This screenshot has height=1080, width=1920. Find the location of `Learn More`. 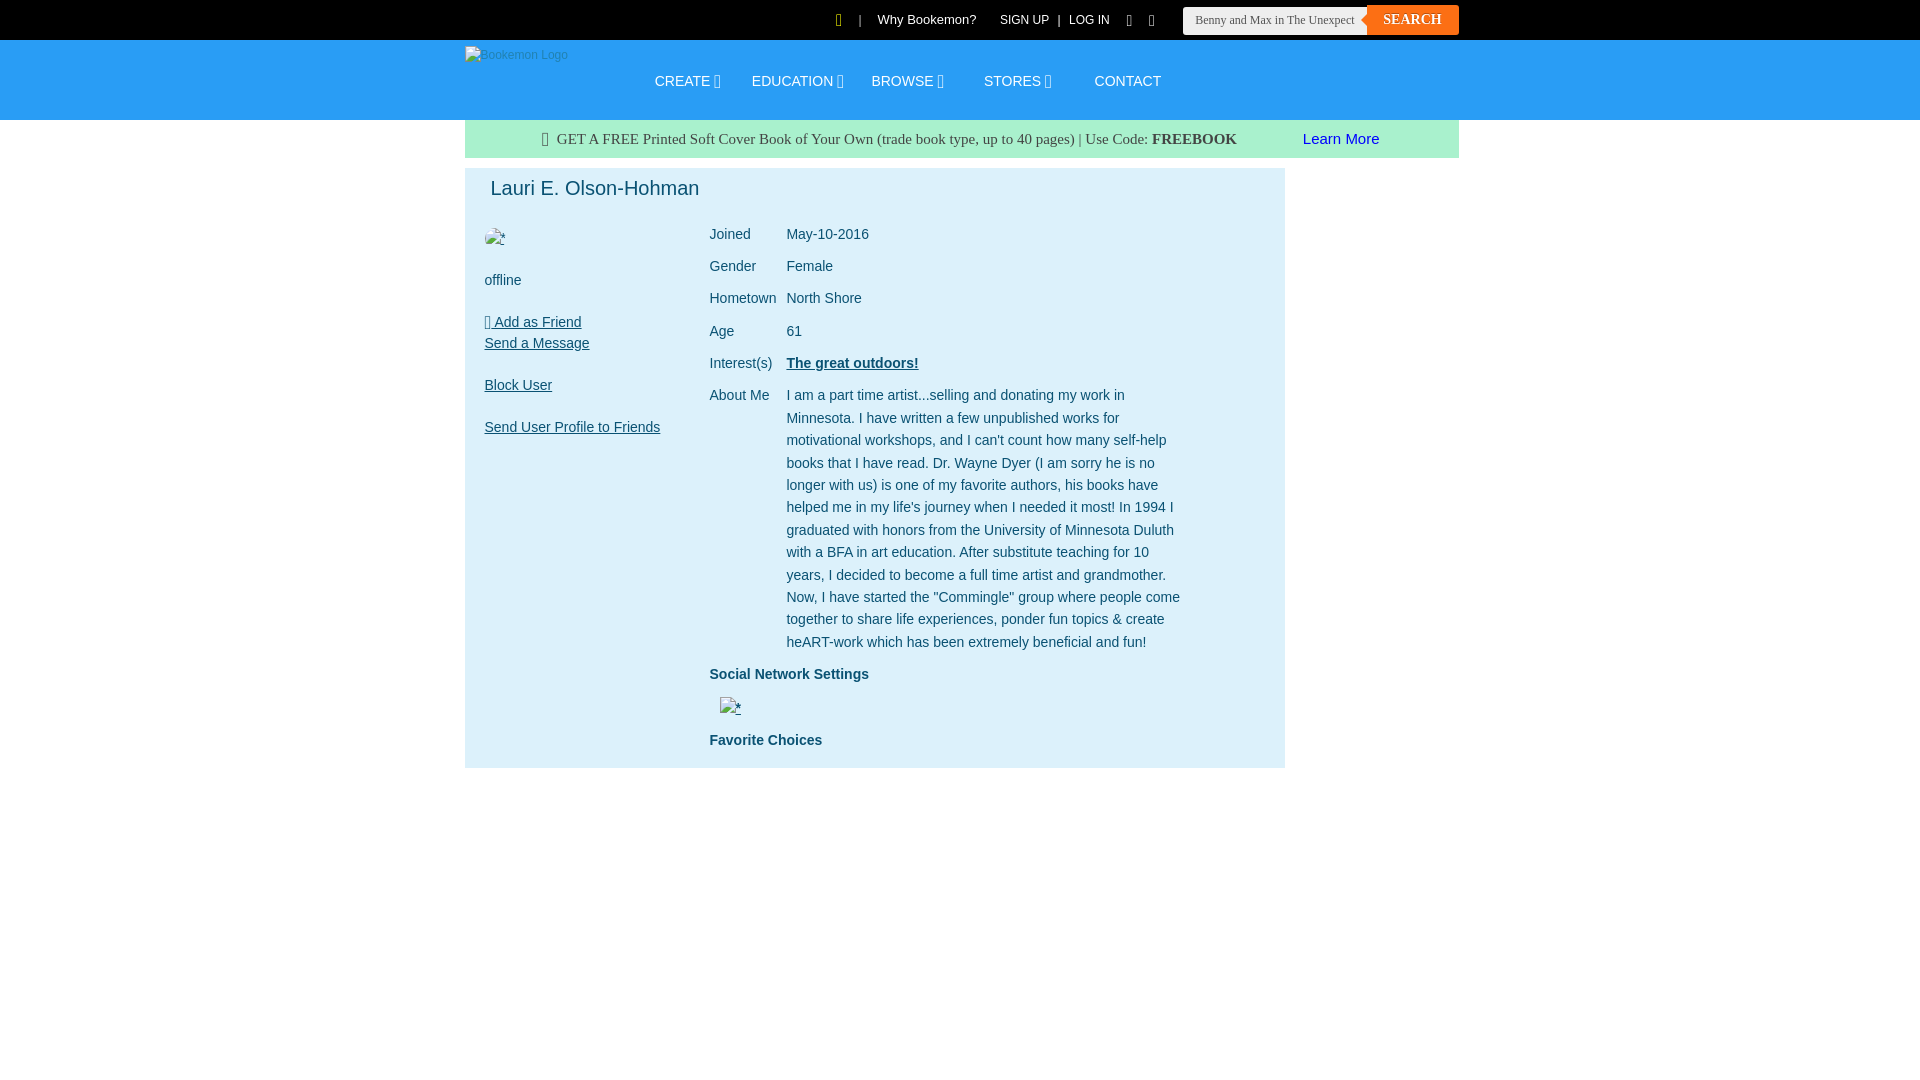

Learn More is located at coordinates (1342, 138).